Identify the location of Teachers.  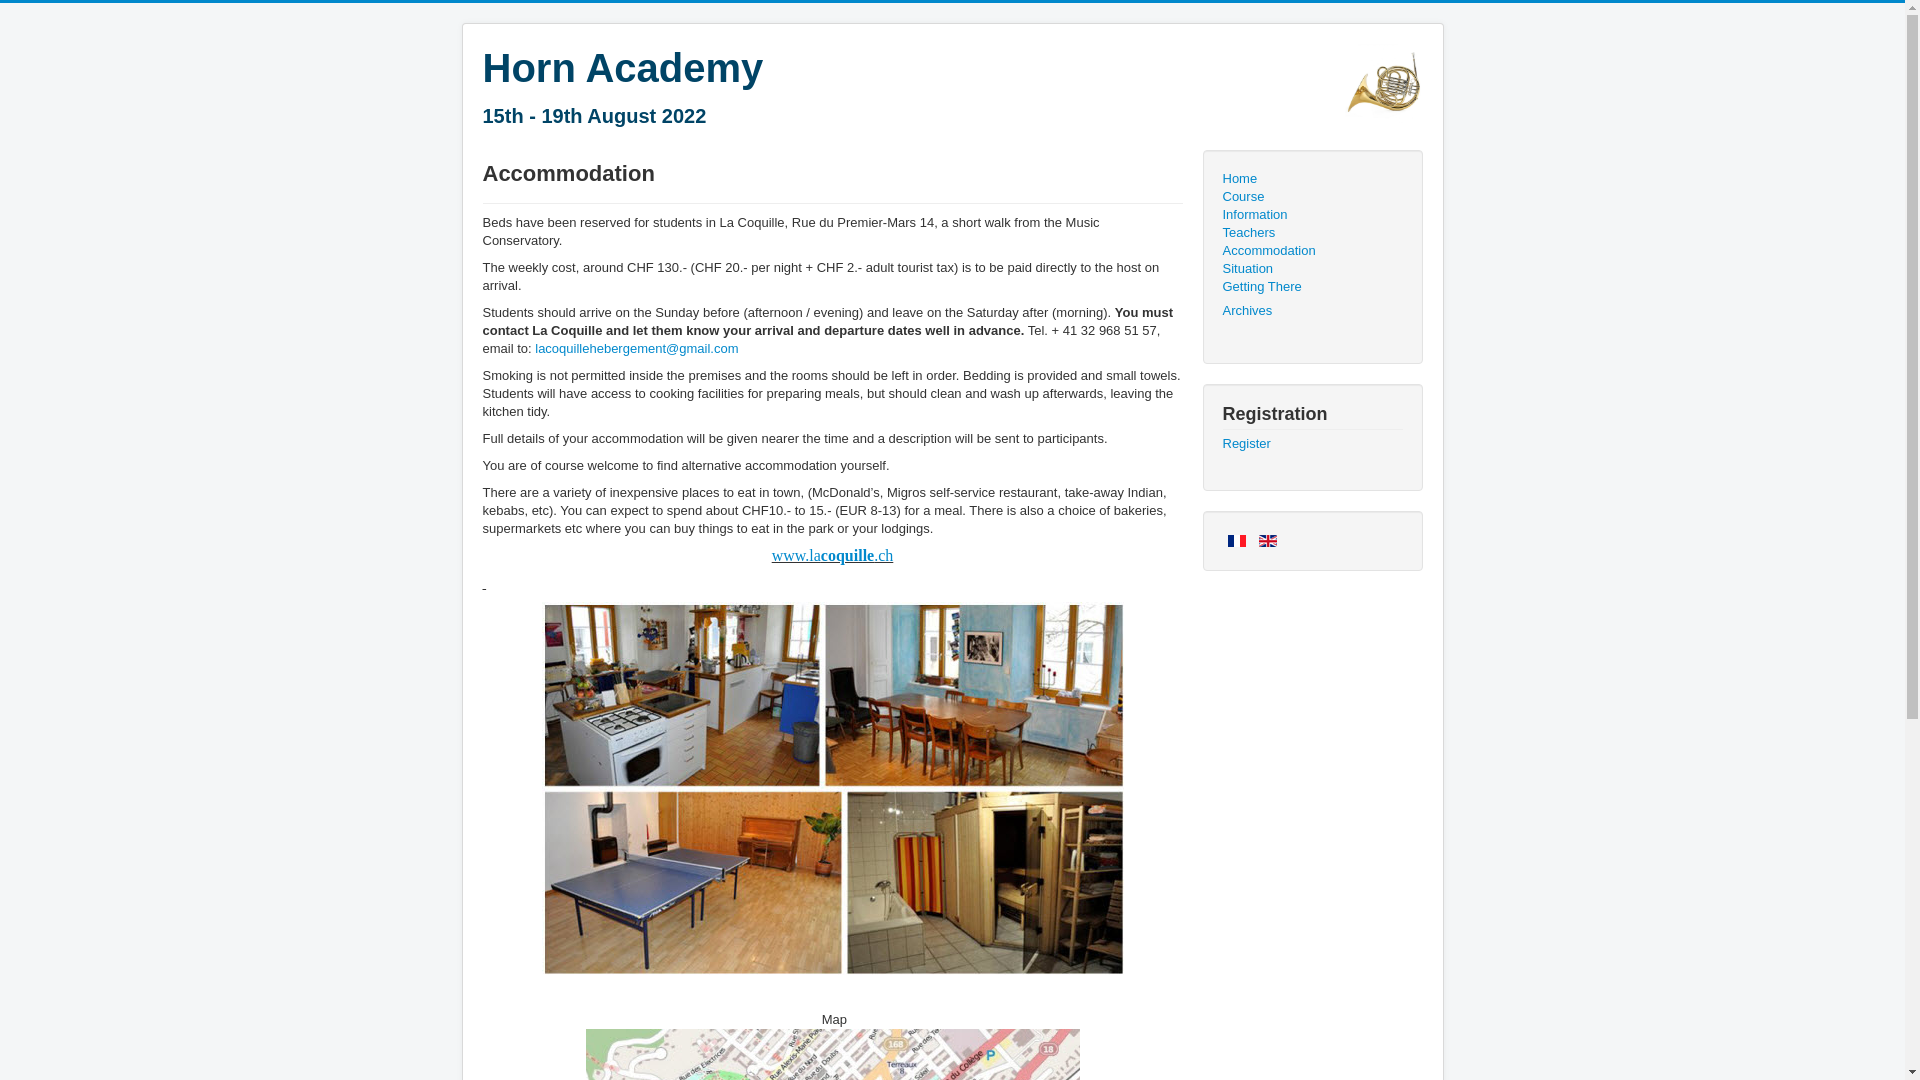
(1312, 233).